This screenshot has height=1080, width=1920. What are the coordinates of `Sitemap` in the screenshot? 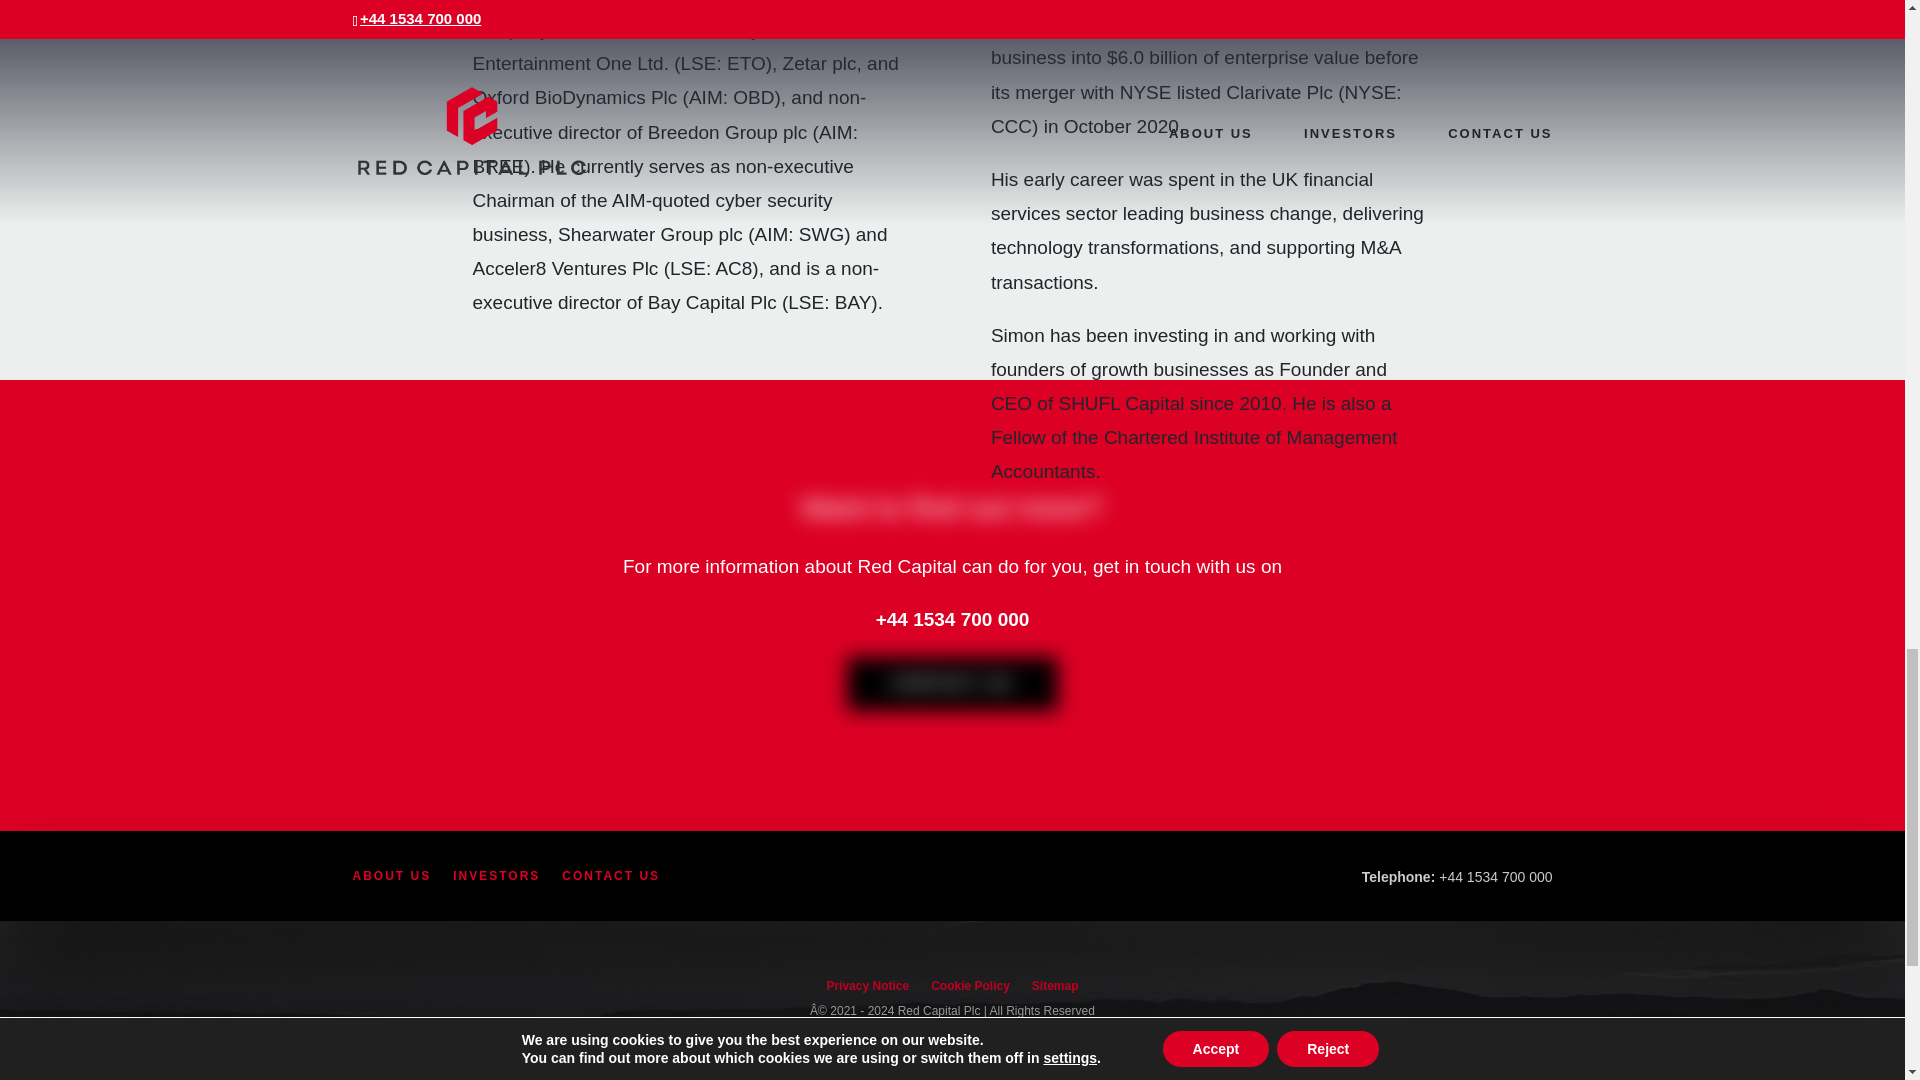 It's located at (1056, 990).